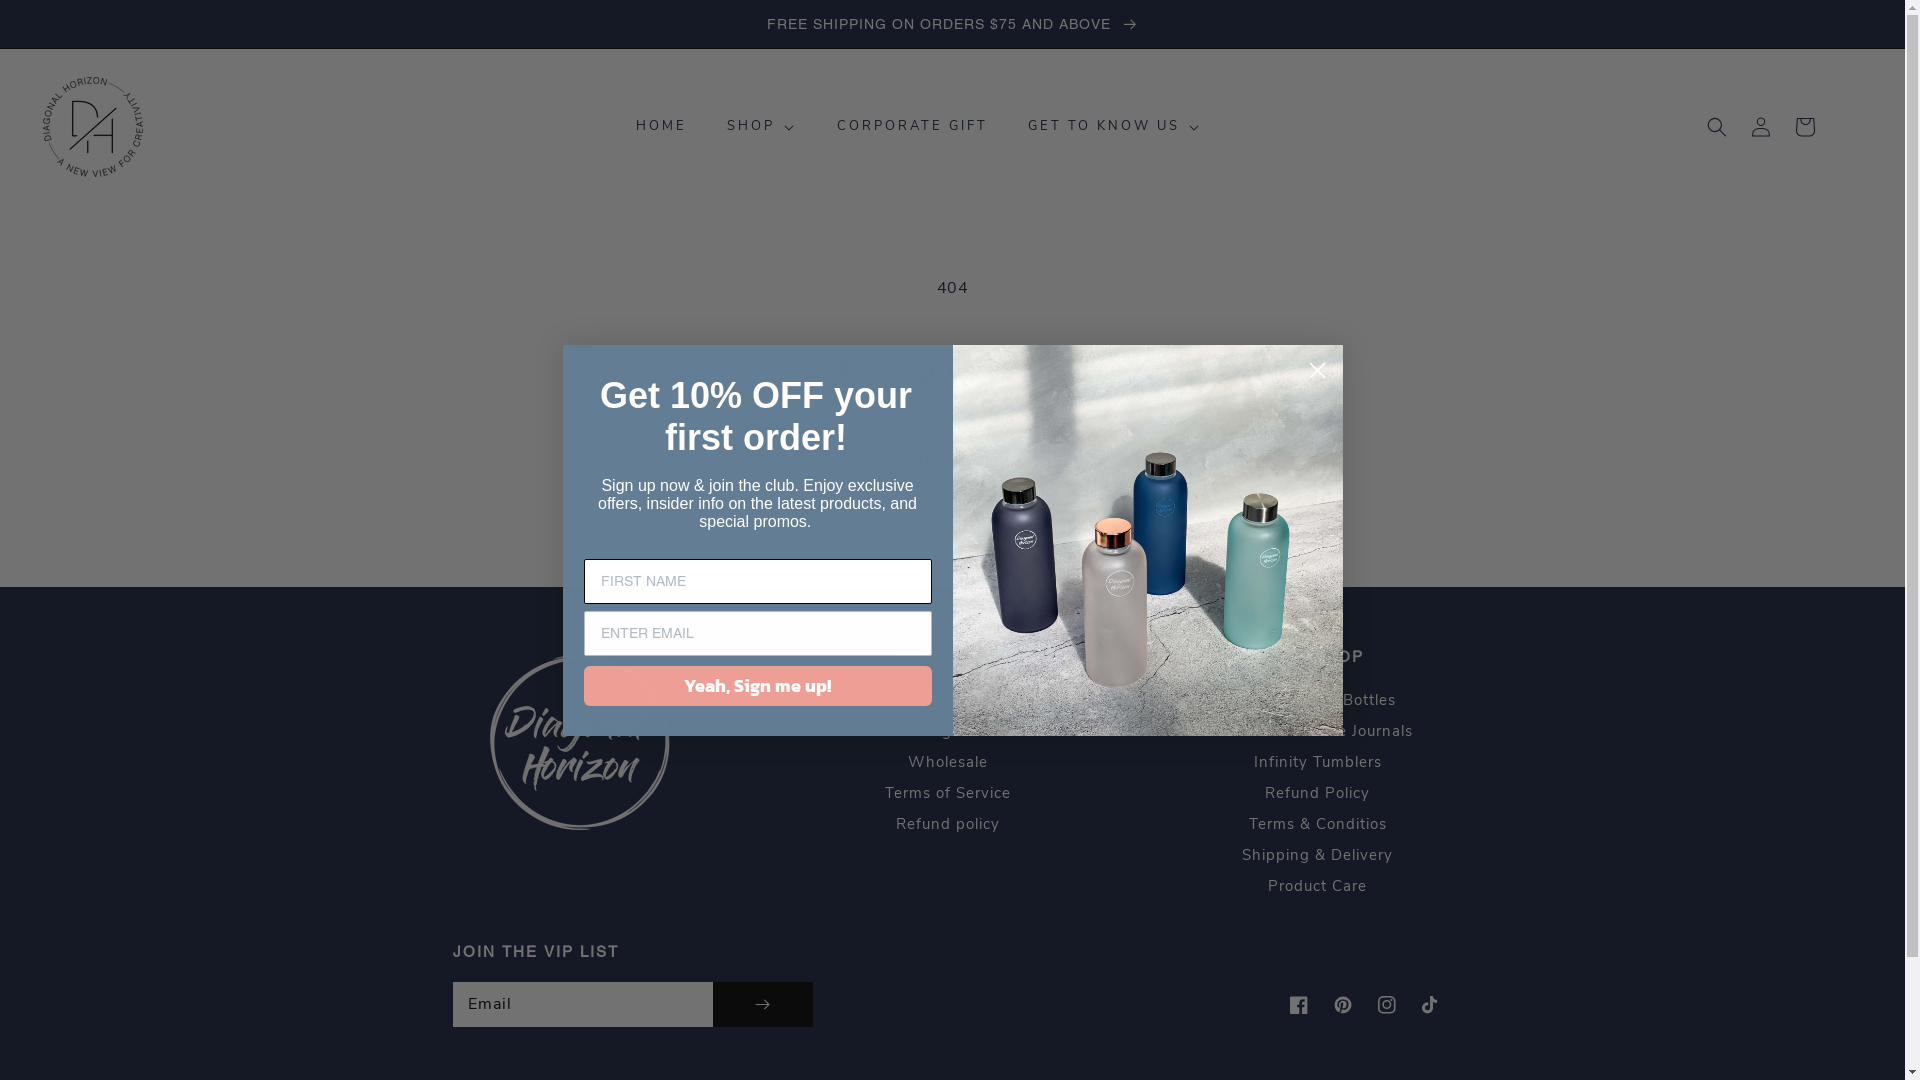 This screenshot has width=1920, height=1080. I want to click on Instagram, so click(1386, 1005).